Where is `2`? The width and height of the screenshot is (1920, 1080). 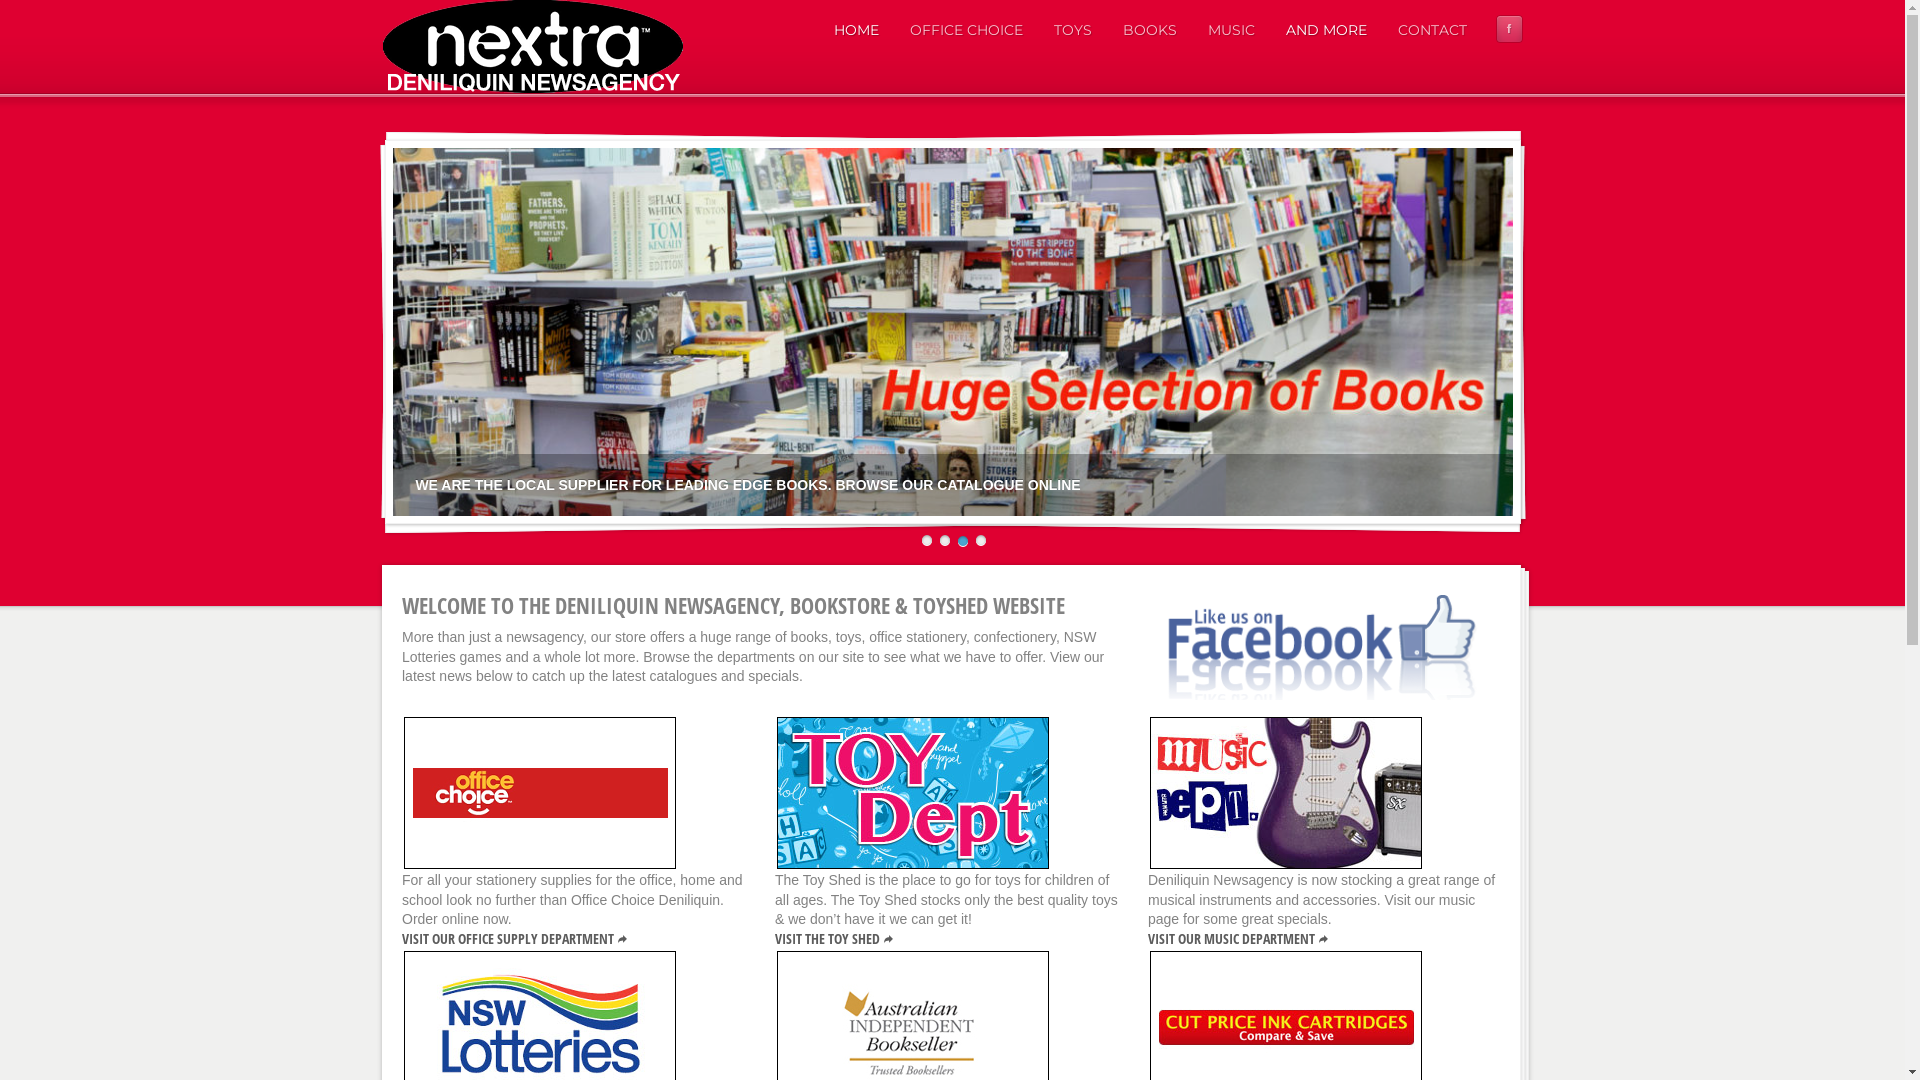
2 is located at coordinates (944, 542).